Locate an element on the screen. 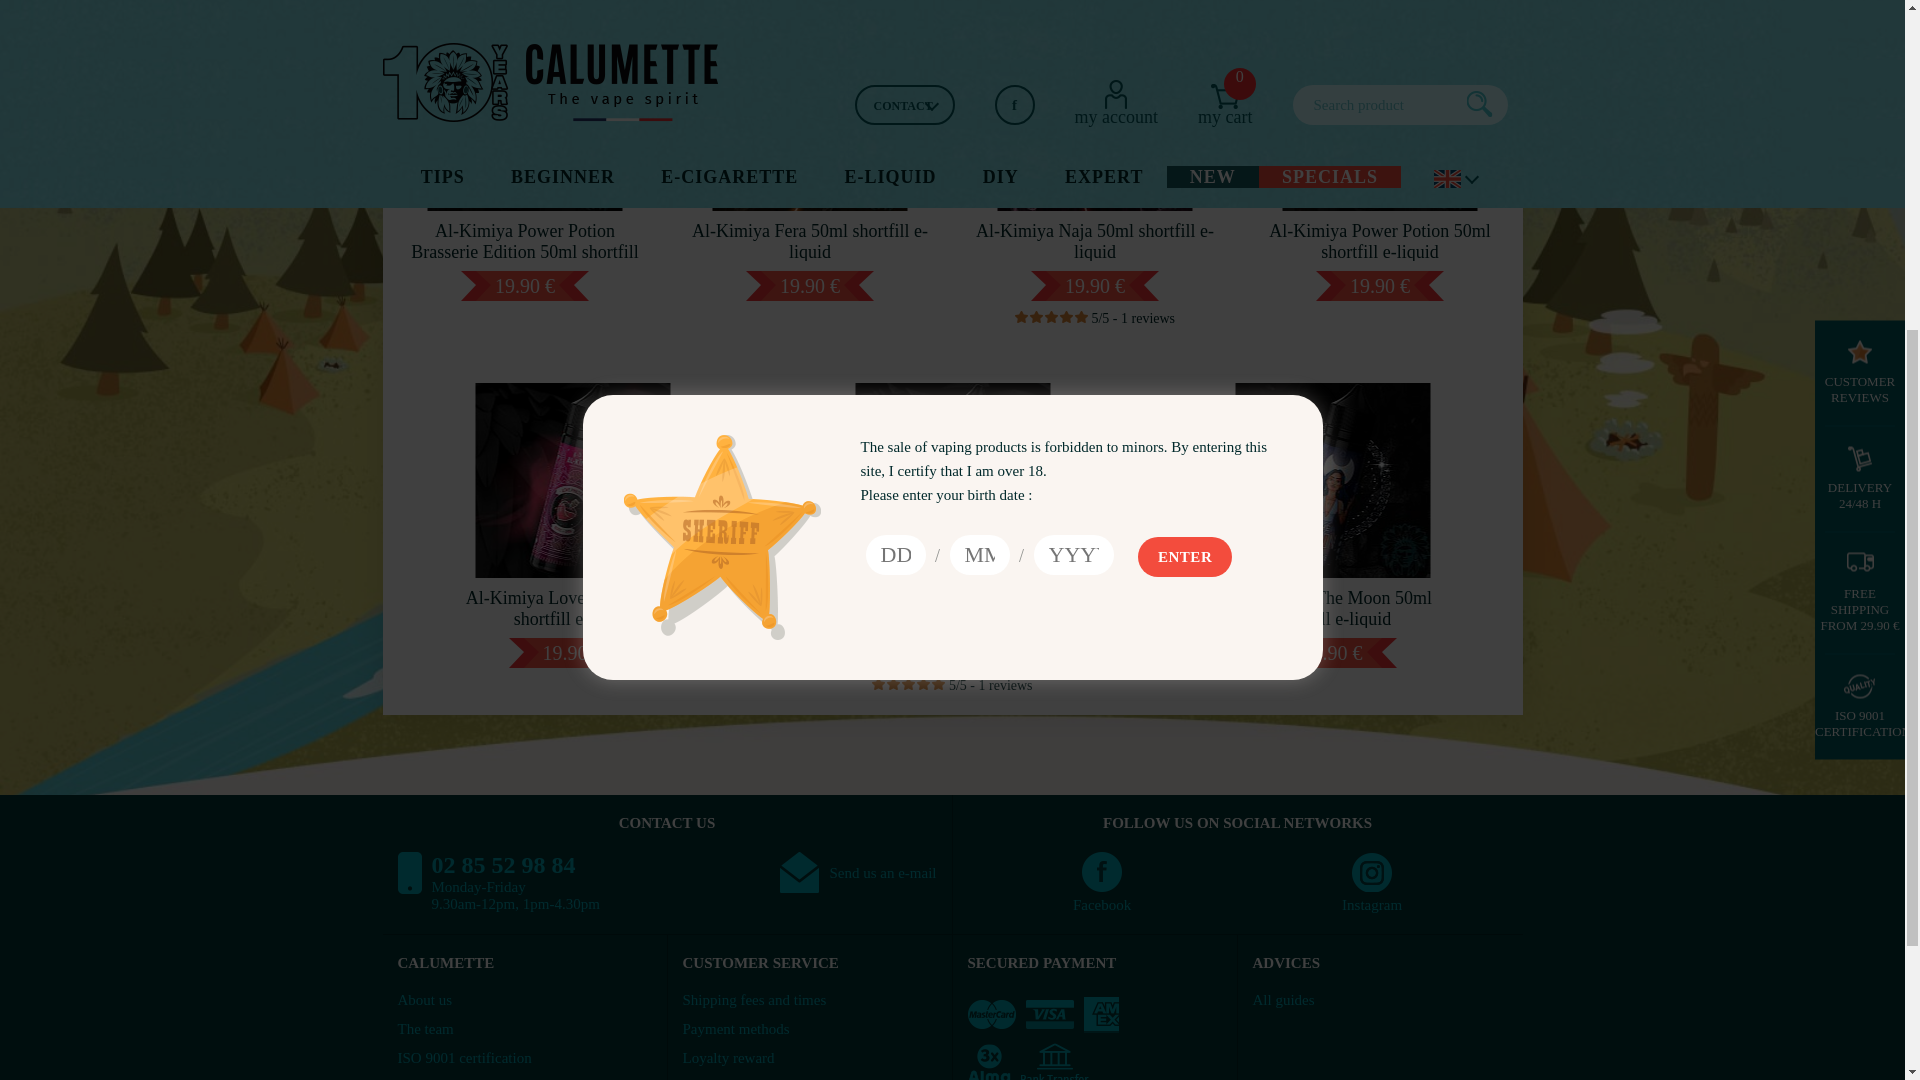  Al-Kimiya The Moon 50ml shortfill e-liquid is located at coordinates (1332, 503).